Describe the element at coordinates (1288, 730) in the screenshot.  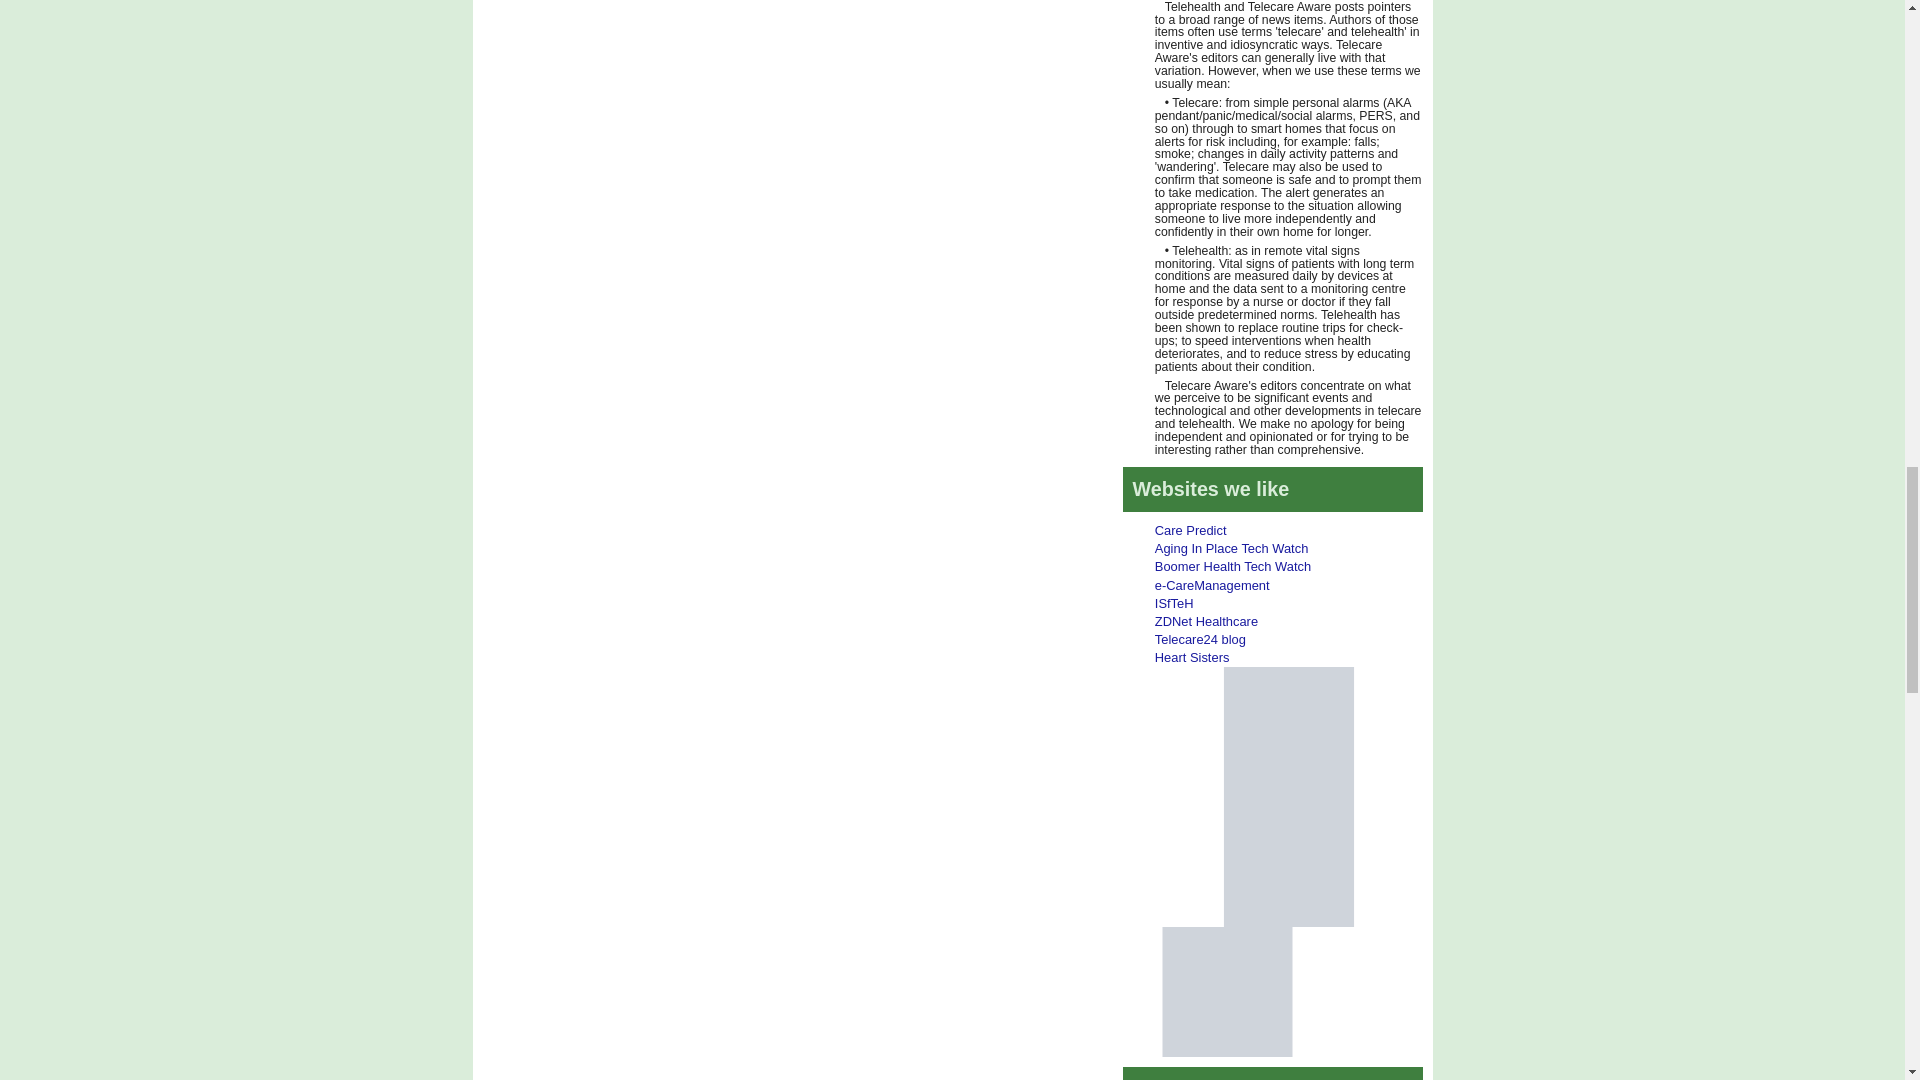
I see `TTA on Twitter` at that location.